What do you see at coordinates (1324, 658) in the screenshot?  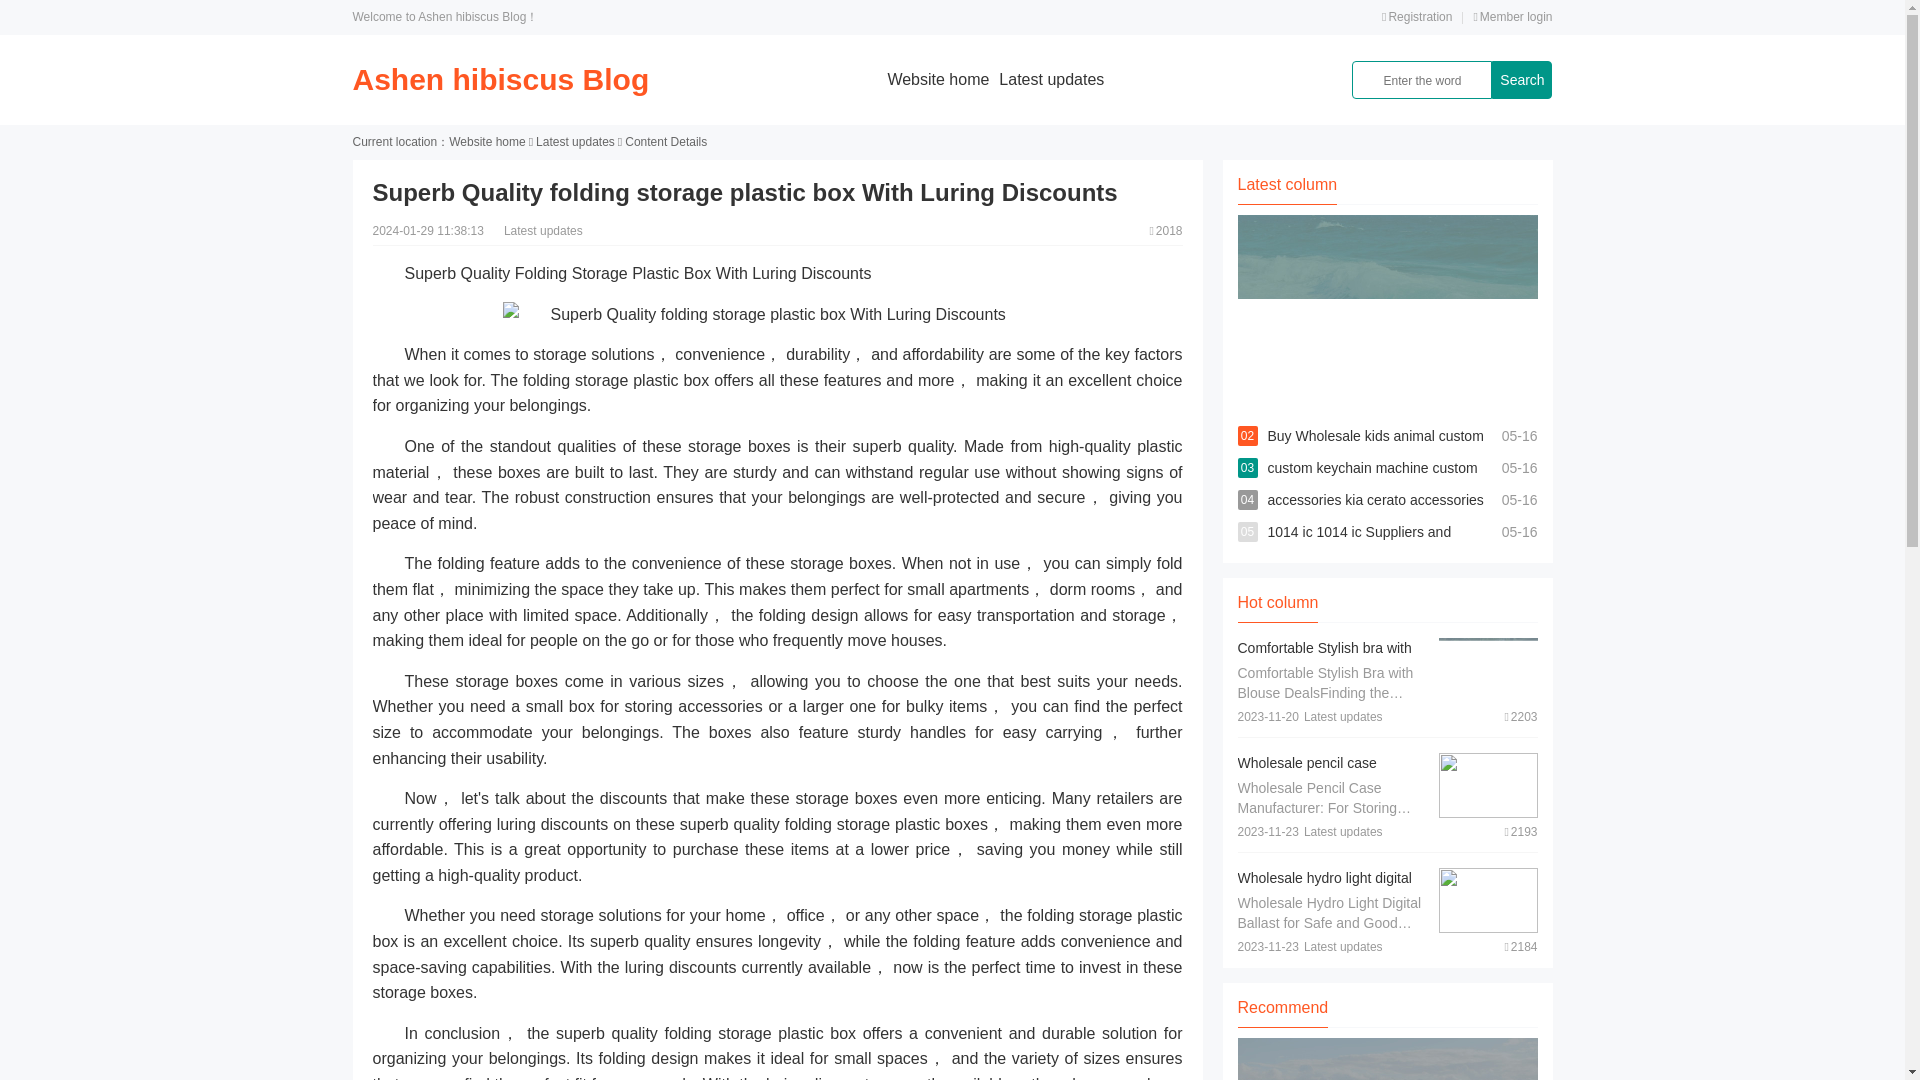 I see `Comfortable Stylish bra with blouse Deals` at bounding box center [1324, 658].